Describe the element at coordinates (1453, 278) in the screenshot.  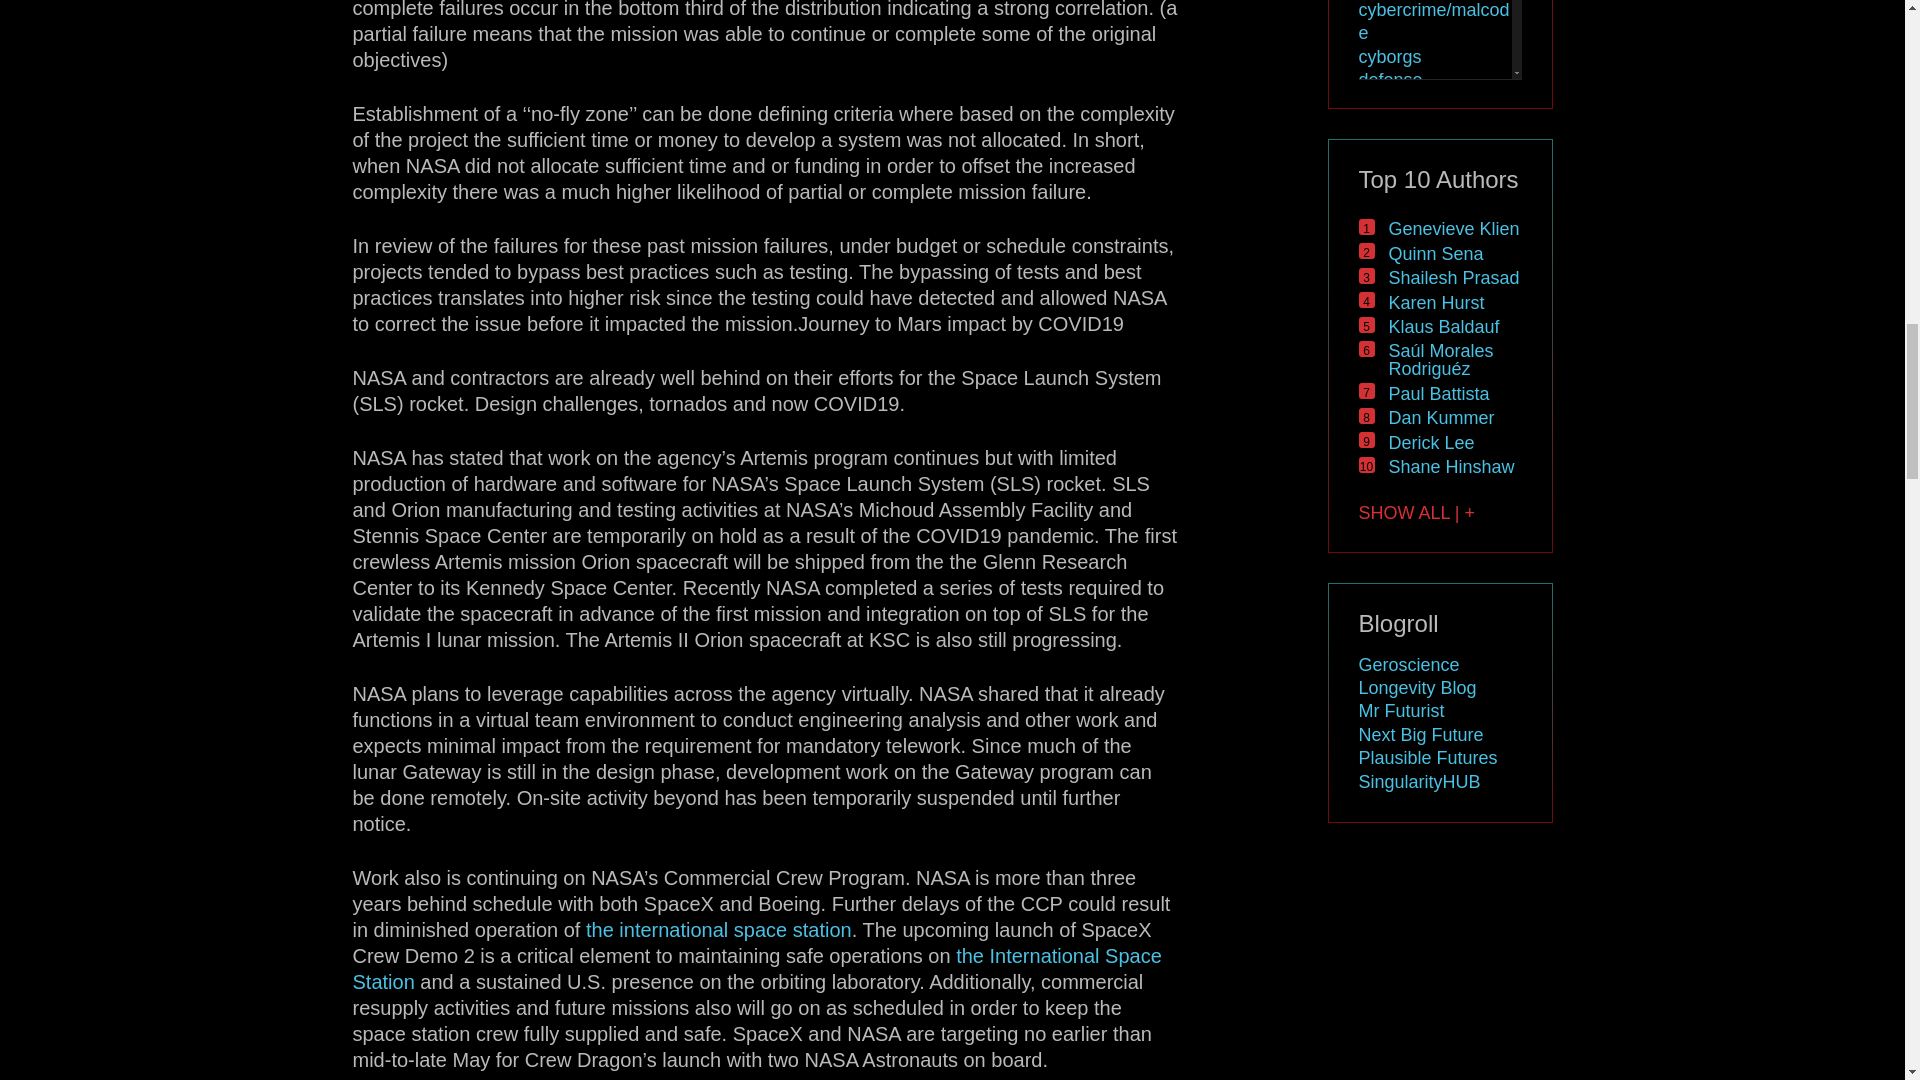
I see `5197 posts by Shailesh Prasad` at that location.